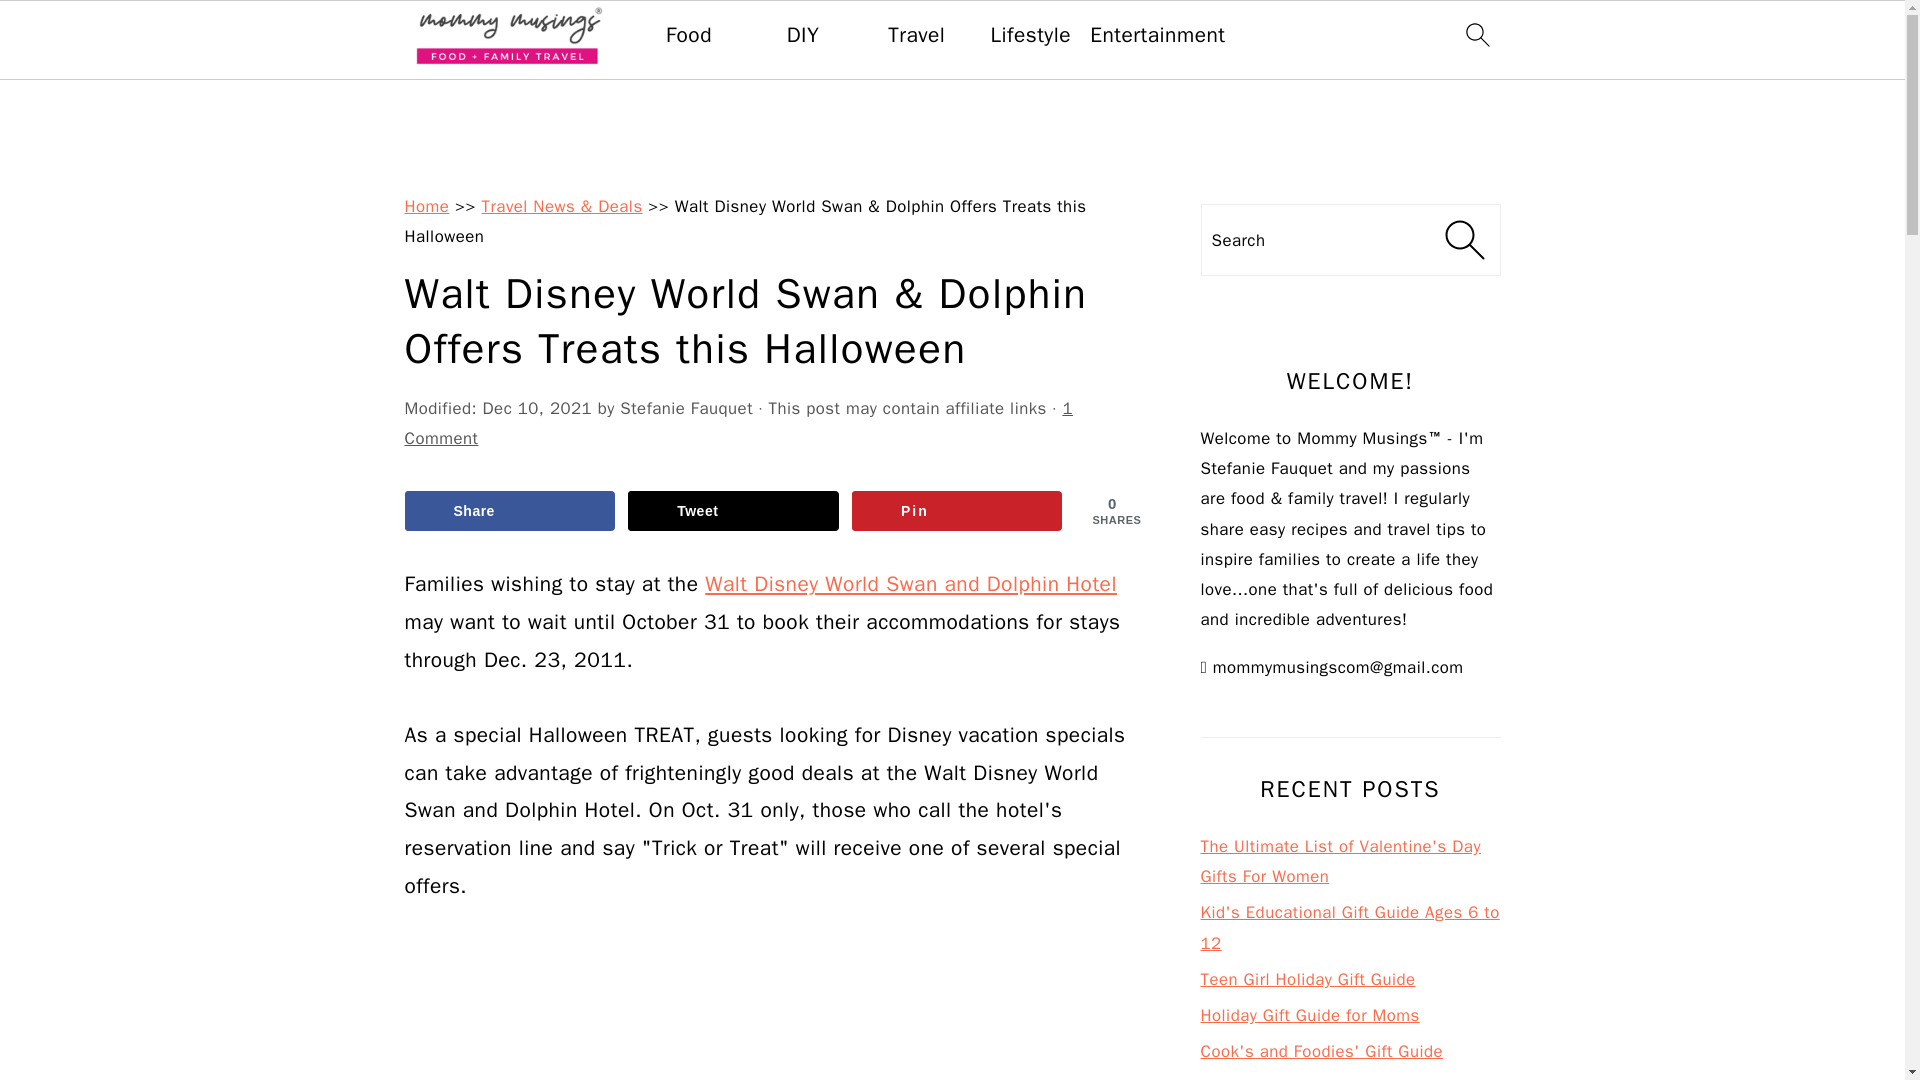 The image size is (1920, 1080). Describe the element at coordinates (1476, 34) in the screenshot. I see `search icon` at that location.